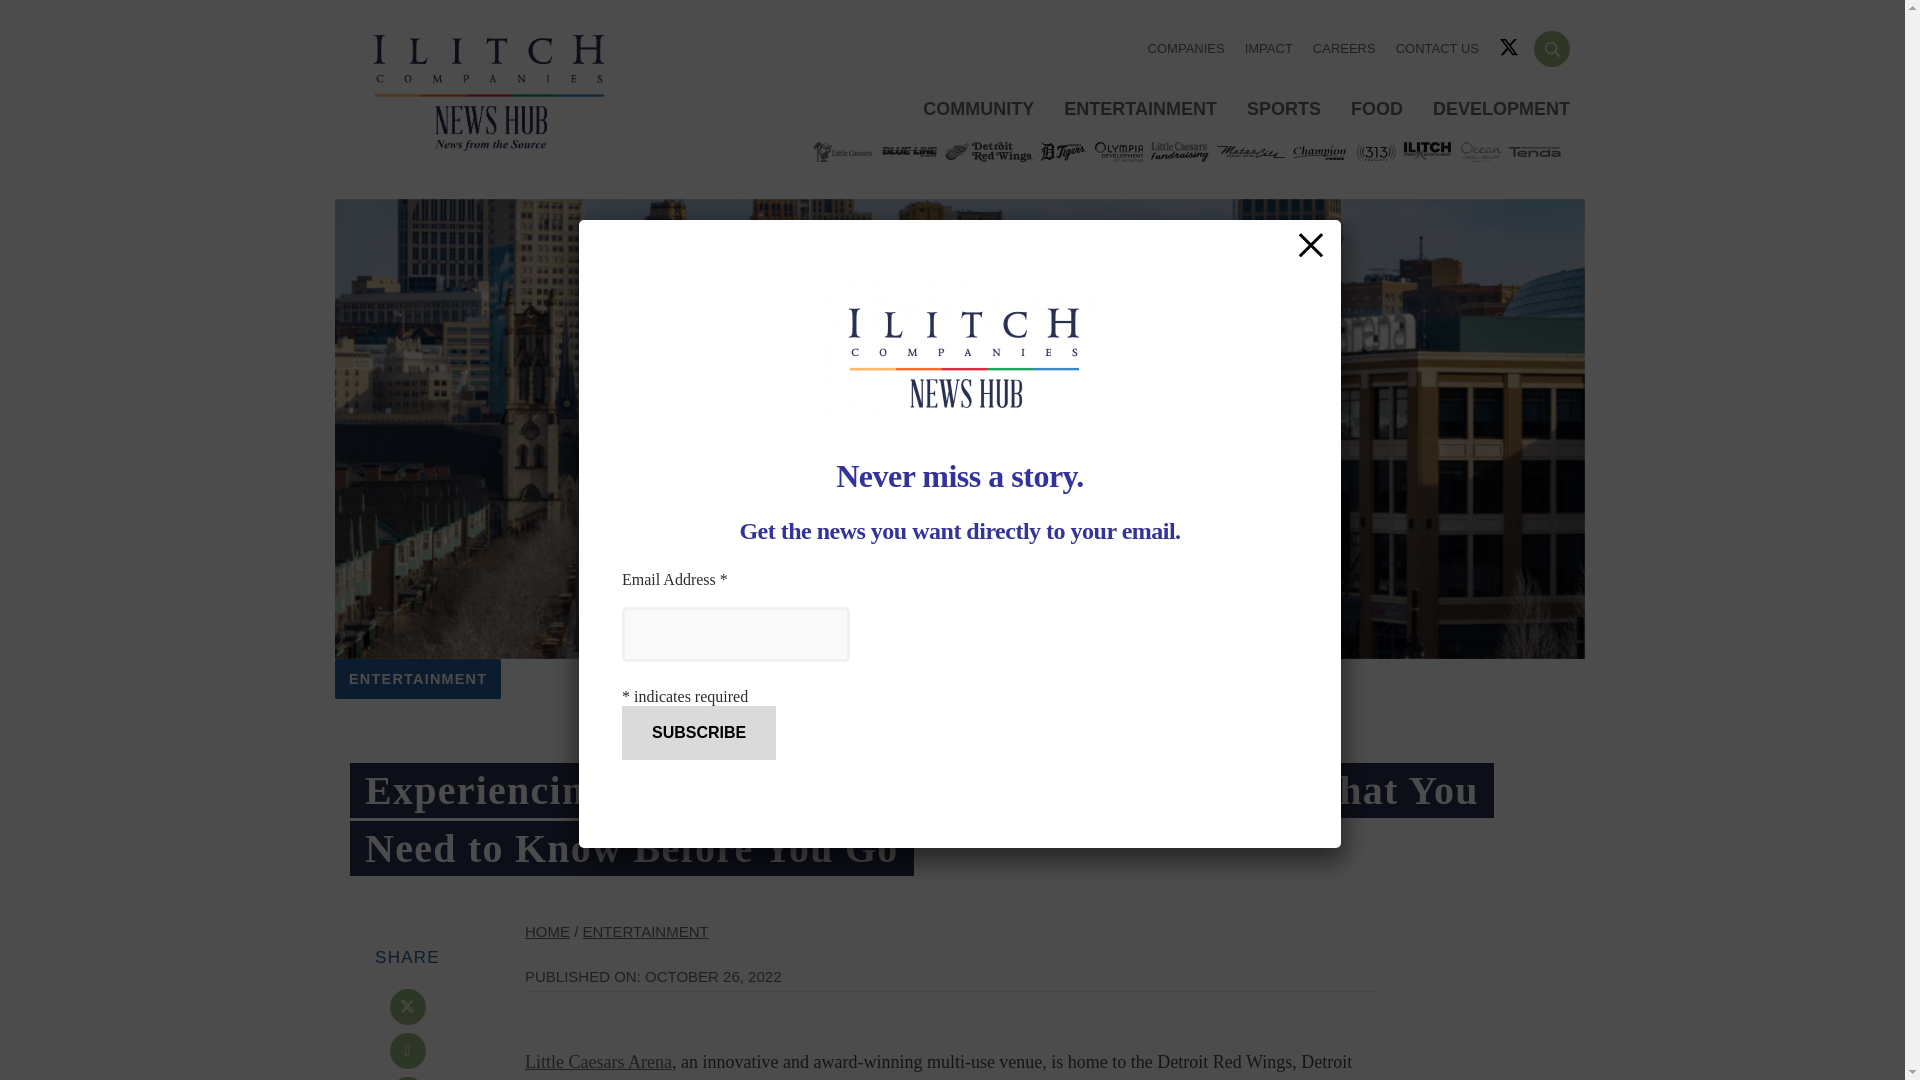 The height and width of the screenshot is (1080, 1920). What do you see at coordinates (1502, 110) in the screenshot?
I see `DEVELOPMENT` at bounding box center [1502, 110].